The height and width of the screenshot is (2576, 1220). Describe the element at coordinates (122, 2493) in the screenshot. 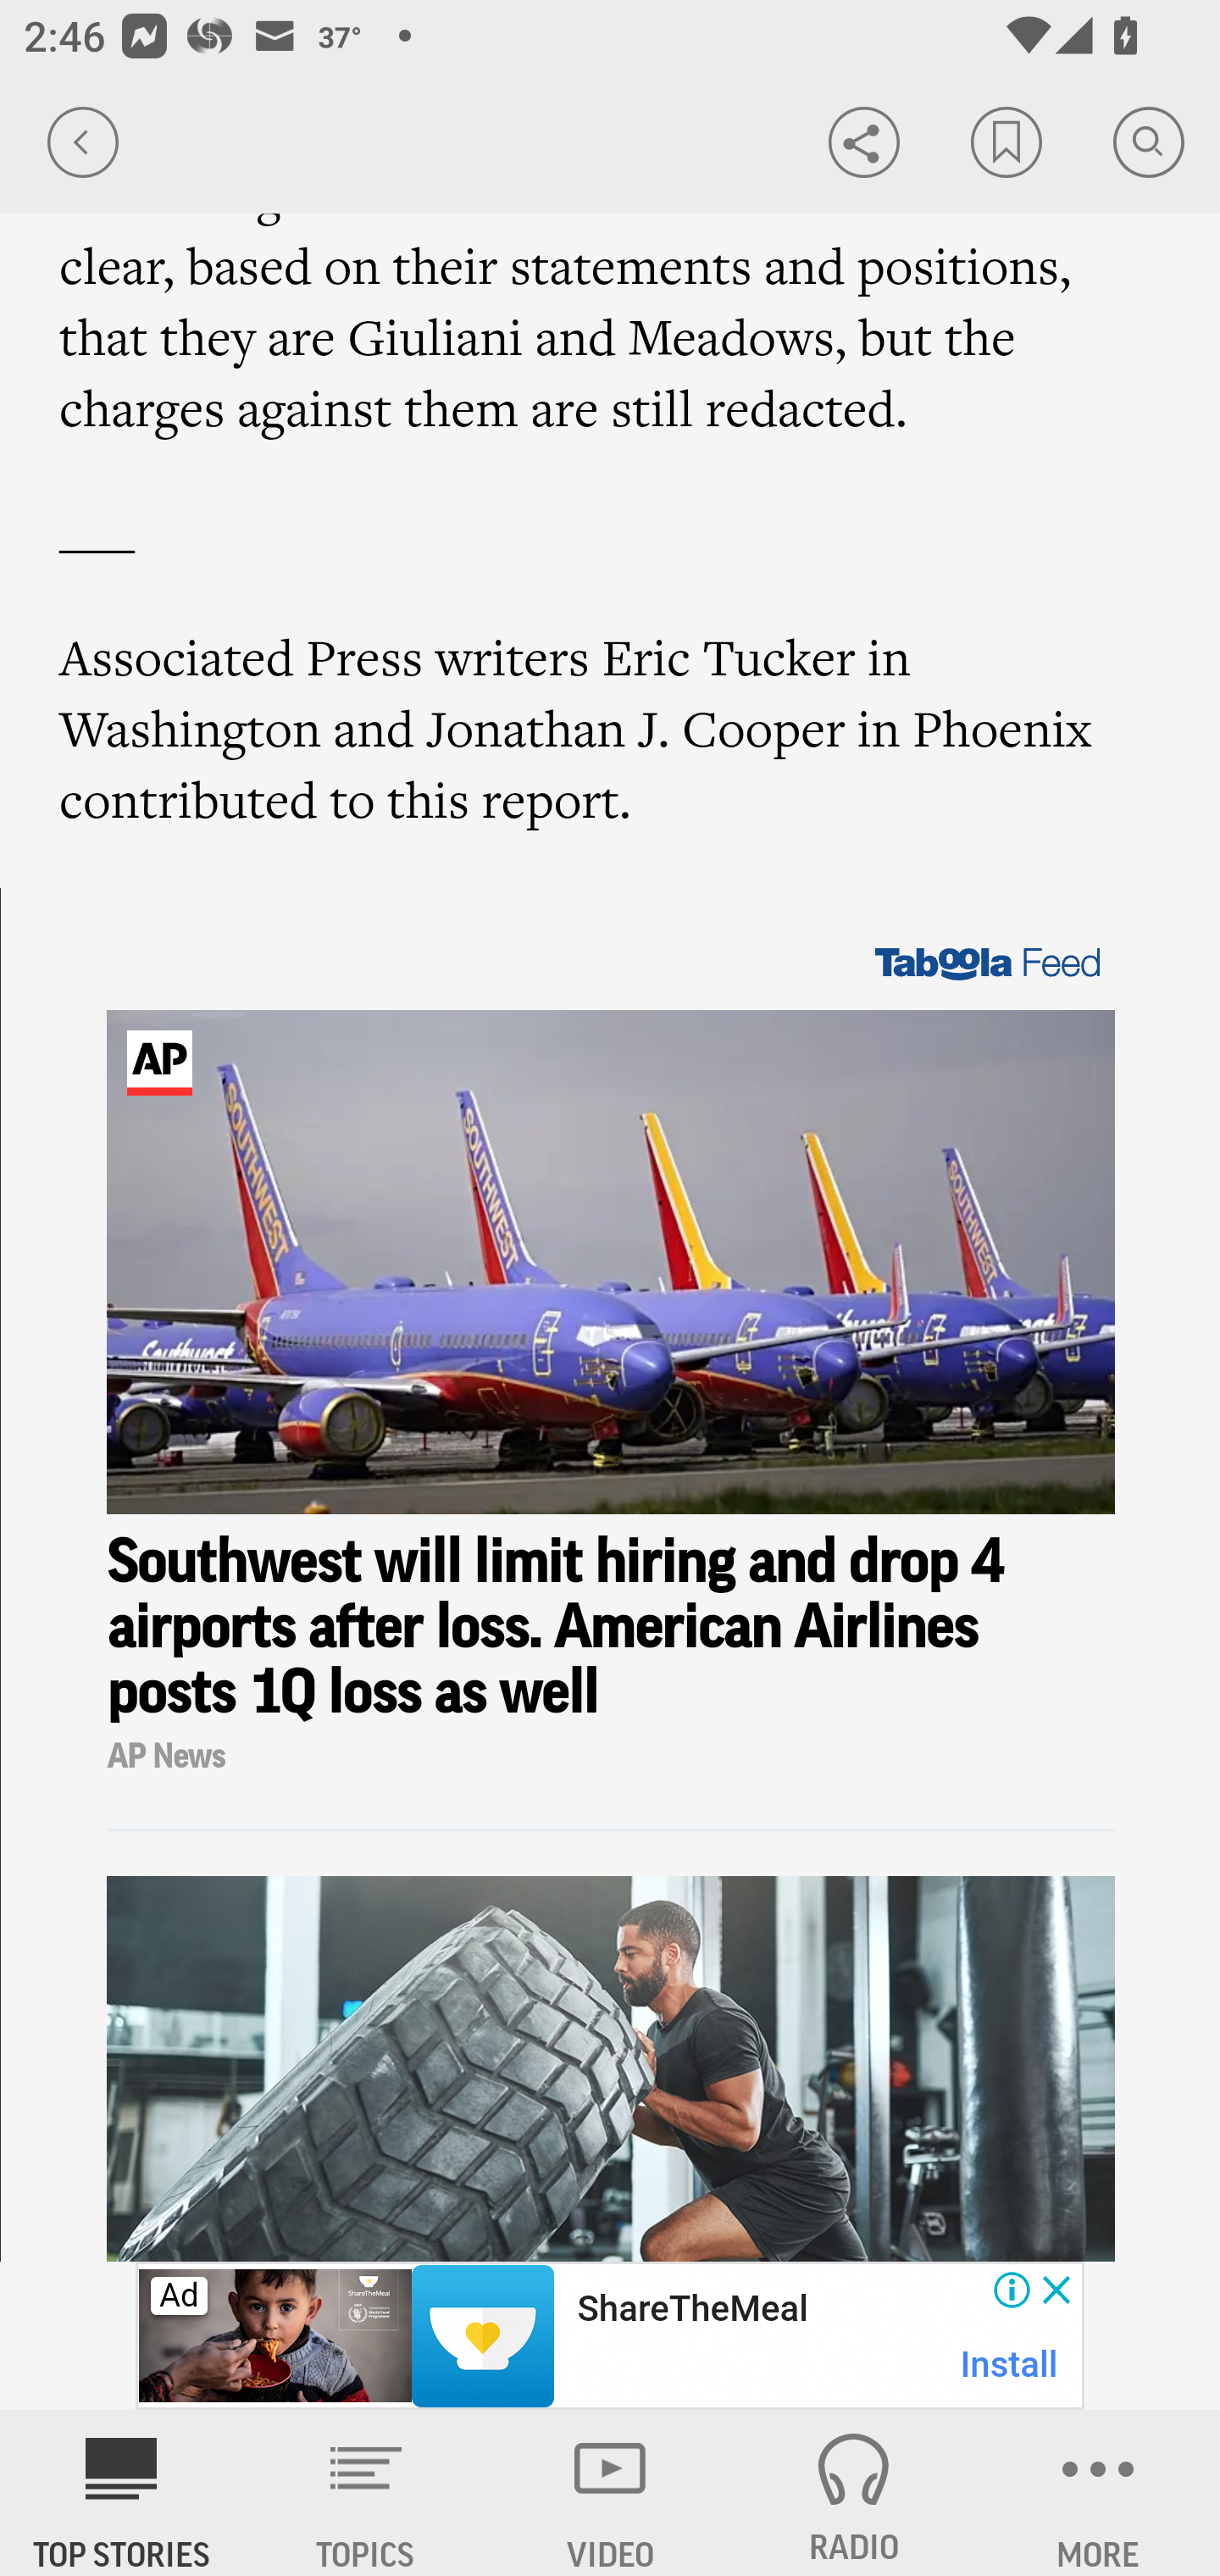

I see `AP News TOP STORIES` at that location.